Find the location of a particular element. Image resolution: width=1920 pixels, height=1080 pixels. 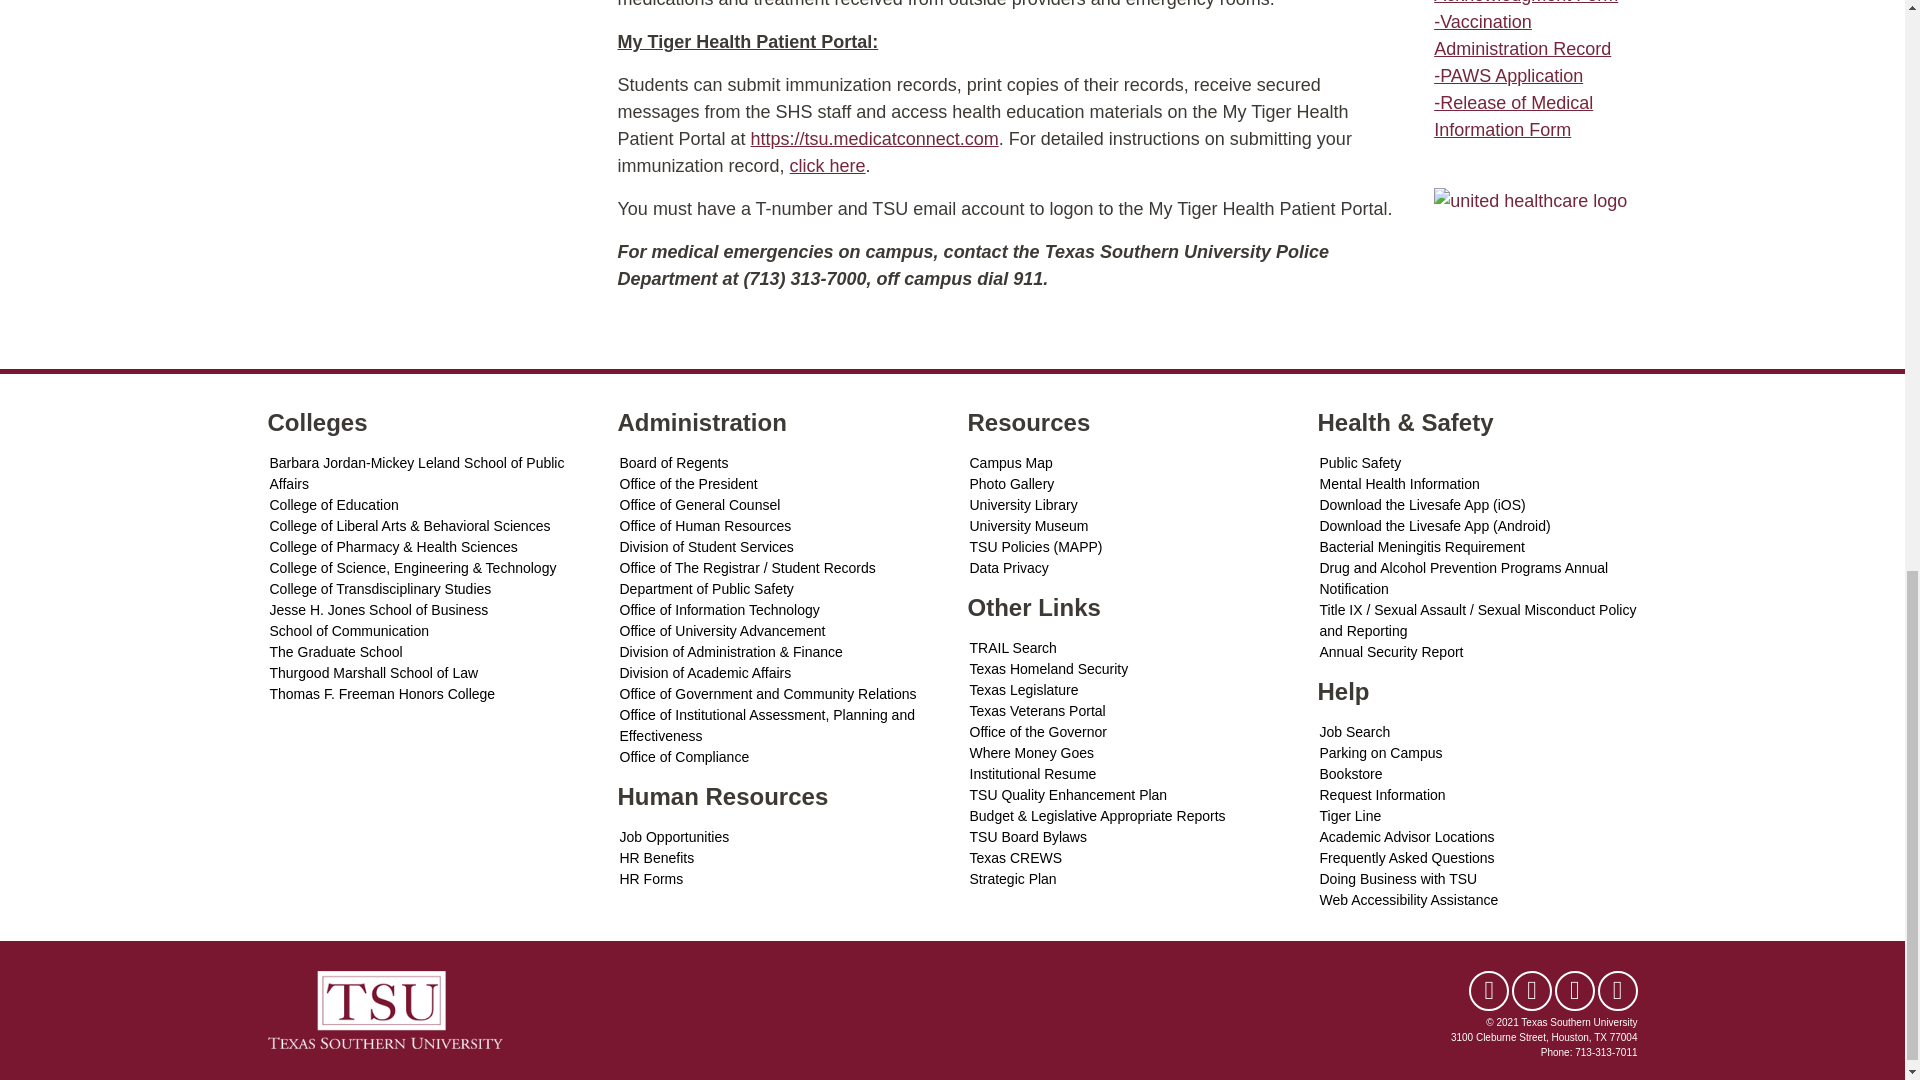

link to health assessment is located at coordinates (1530, 200).